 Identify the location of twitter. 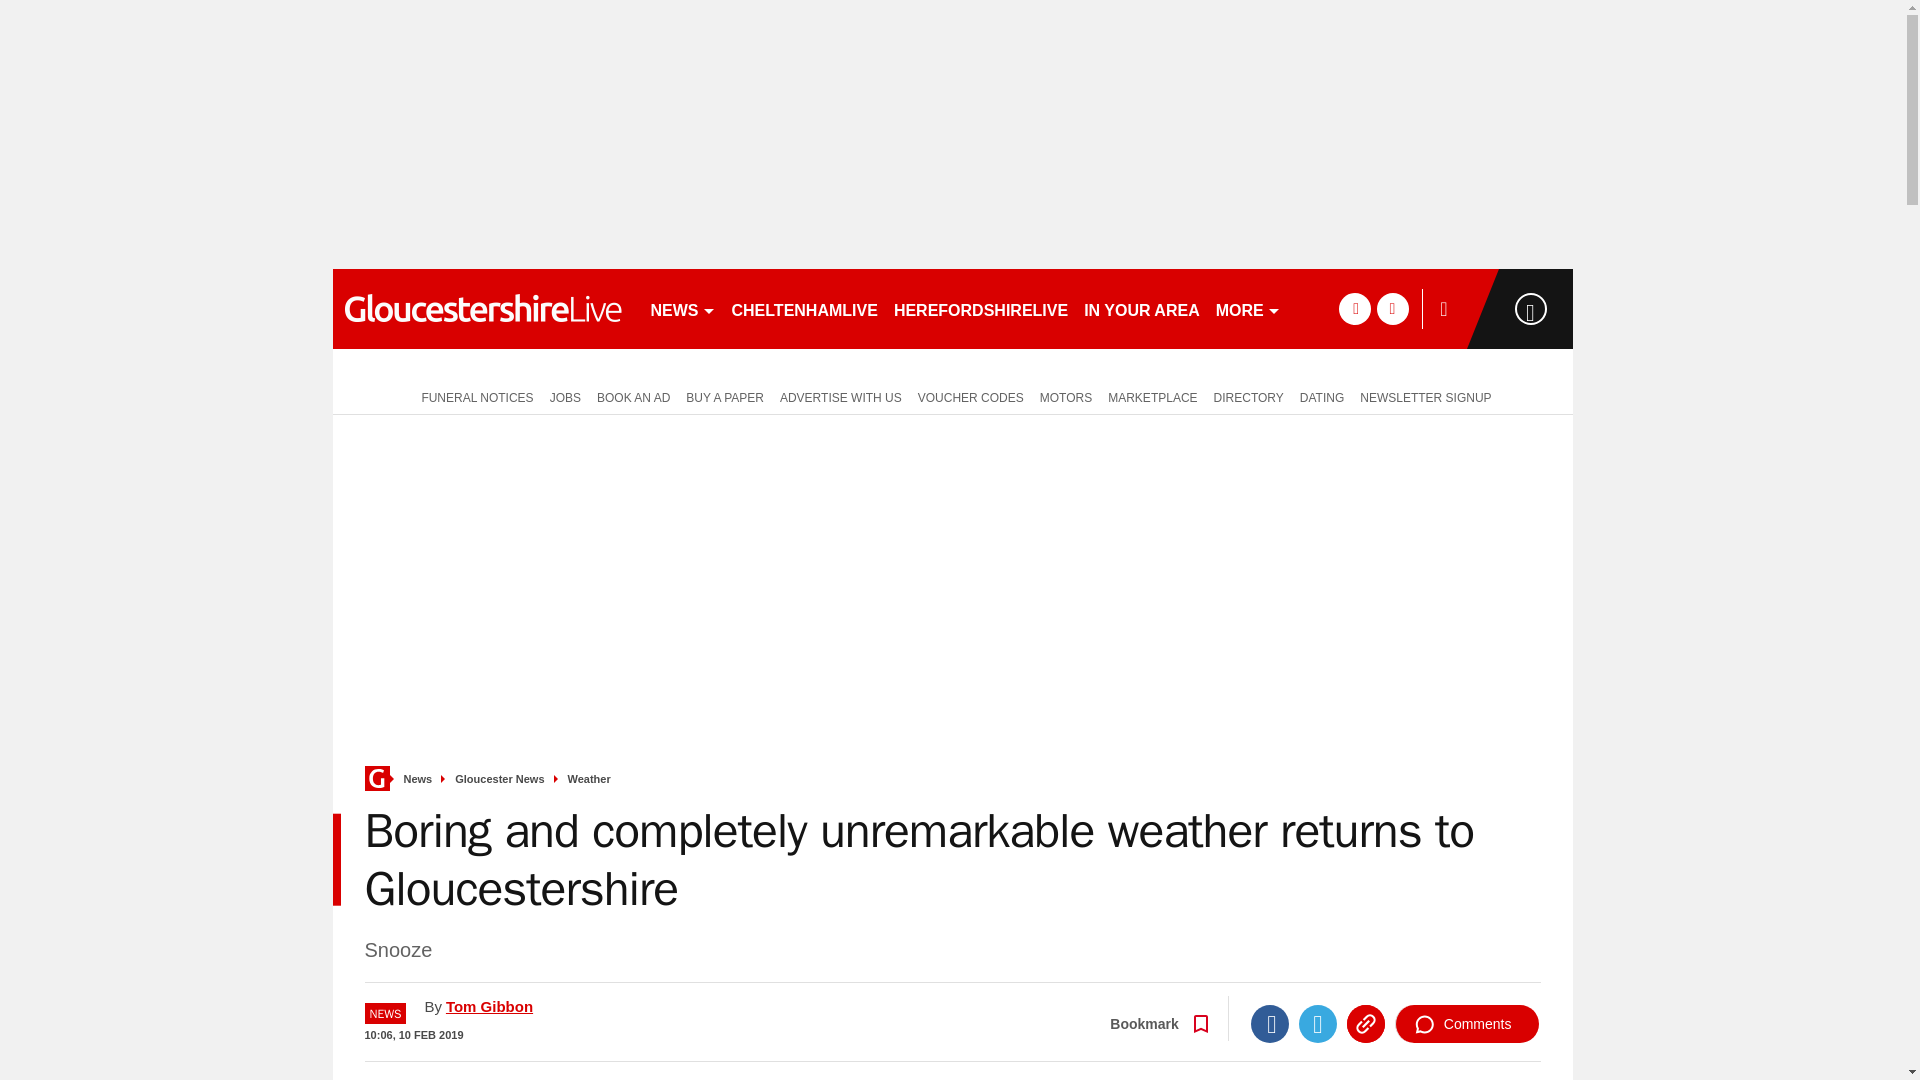
(1392, 308).